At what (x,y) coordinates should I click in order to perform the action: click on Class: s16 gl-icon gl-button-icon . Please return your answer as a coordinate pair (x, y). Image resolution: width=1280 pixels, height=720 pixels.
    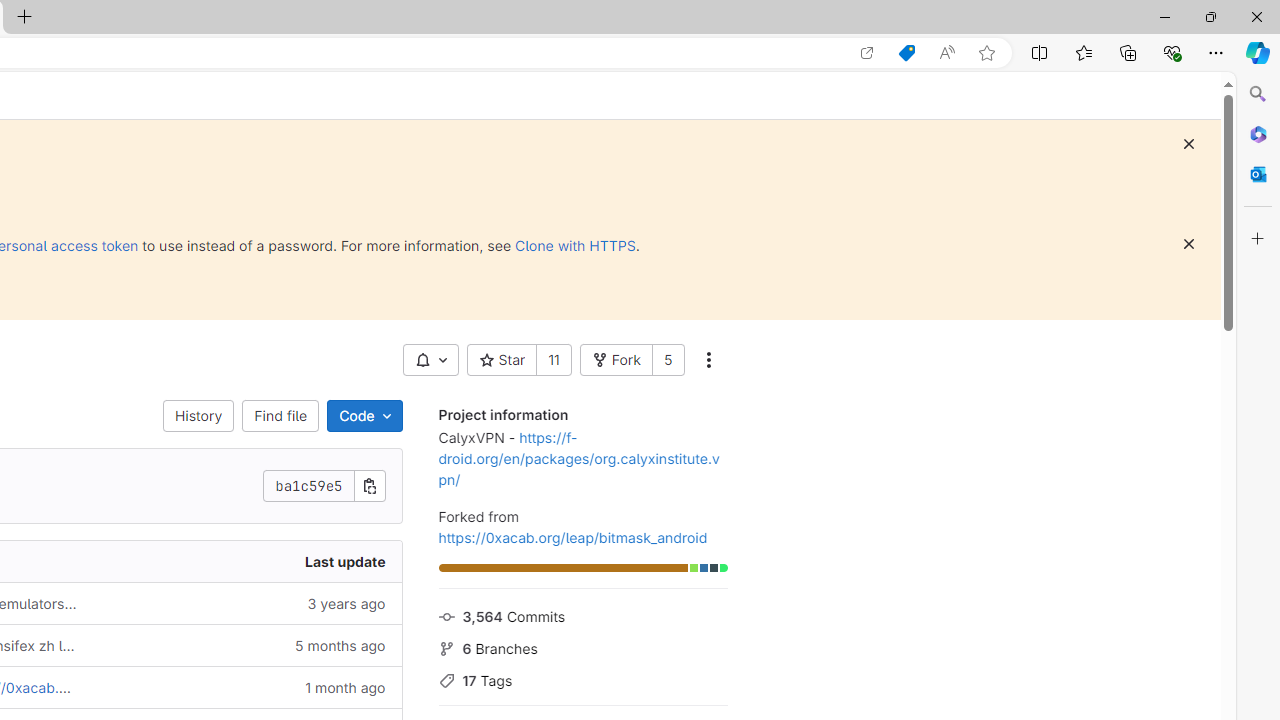
    Looking at the image, I should click on (1188, 244).